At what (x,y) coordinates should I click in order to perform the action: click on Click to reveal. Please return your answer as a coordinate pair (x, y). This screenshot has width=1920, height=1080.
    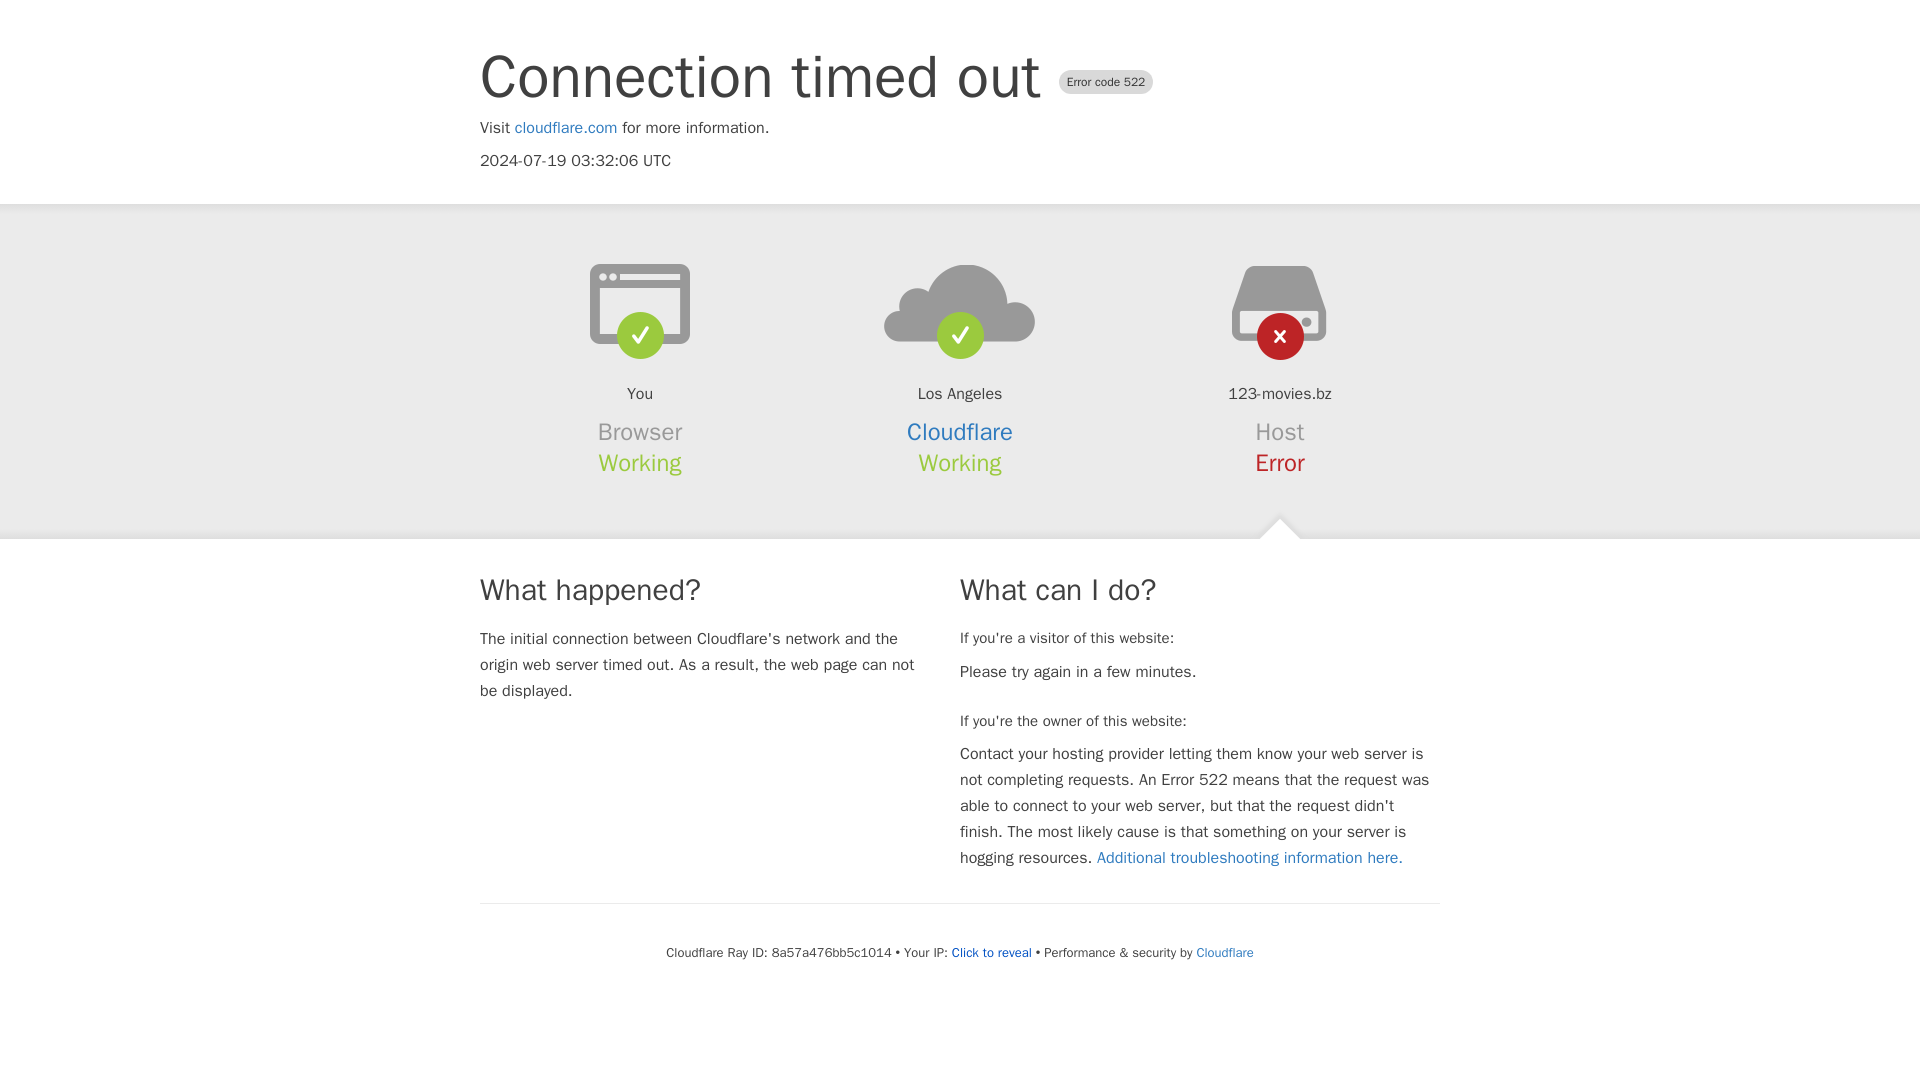
    Looking at the image, I should click on (992, 952).